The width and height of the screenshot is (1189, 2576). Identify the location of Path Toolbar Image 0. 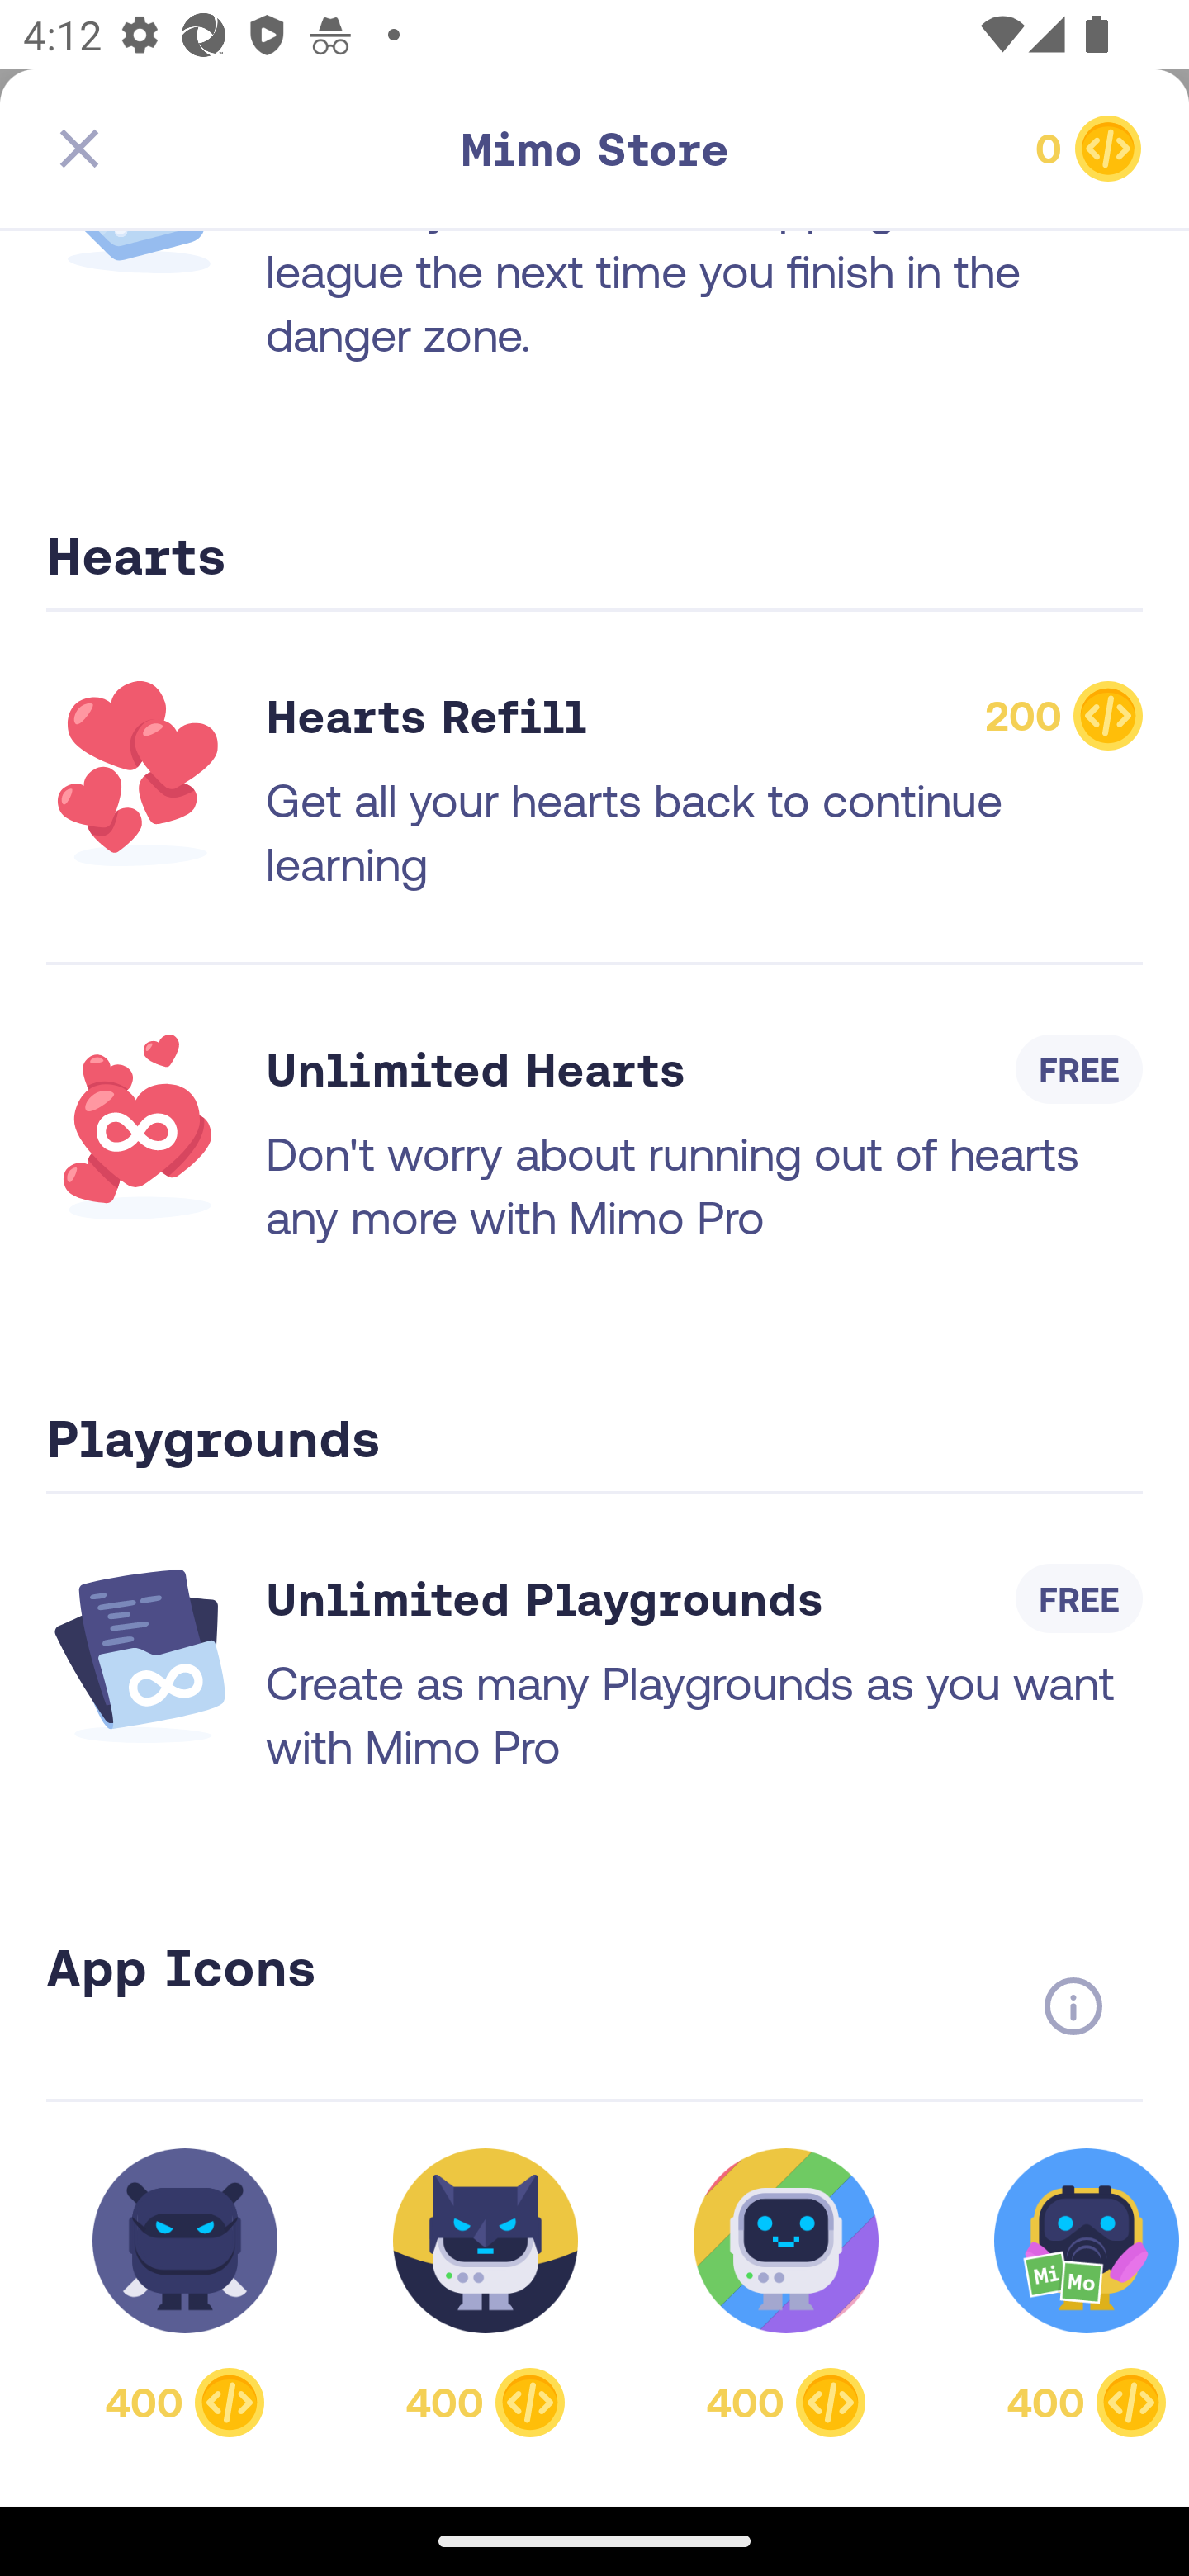
(594, 149).